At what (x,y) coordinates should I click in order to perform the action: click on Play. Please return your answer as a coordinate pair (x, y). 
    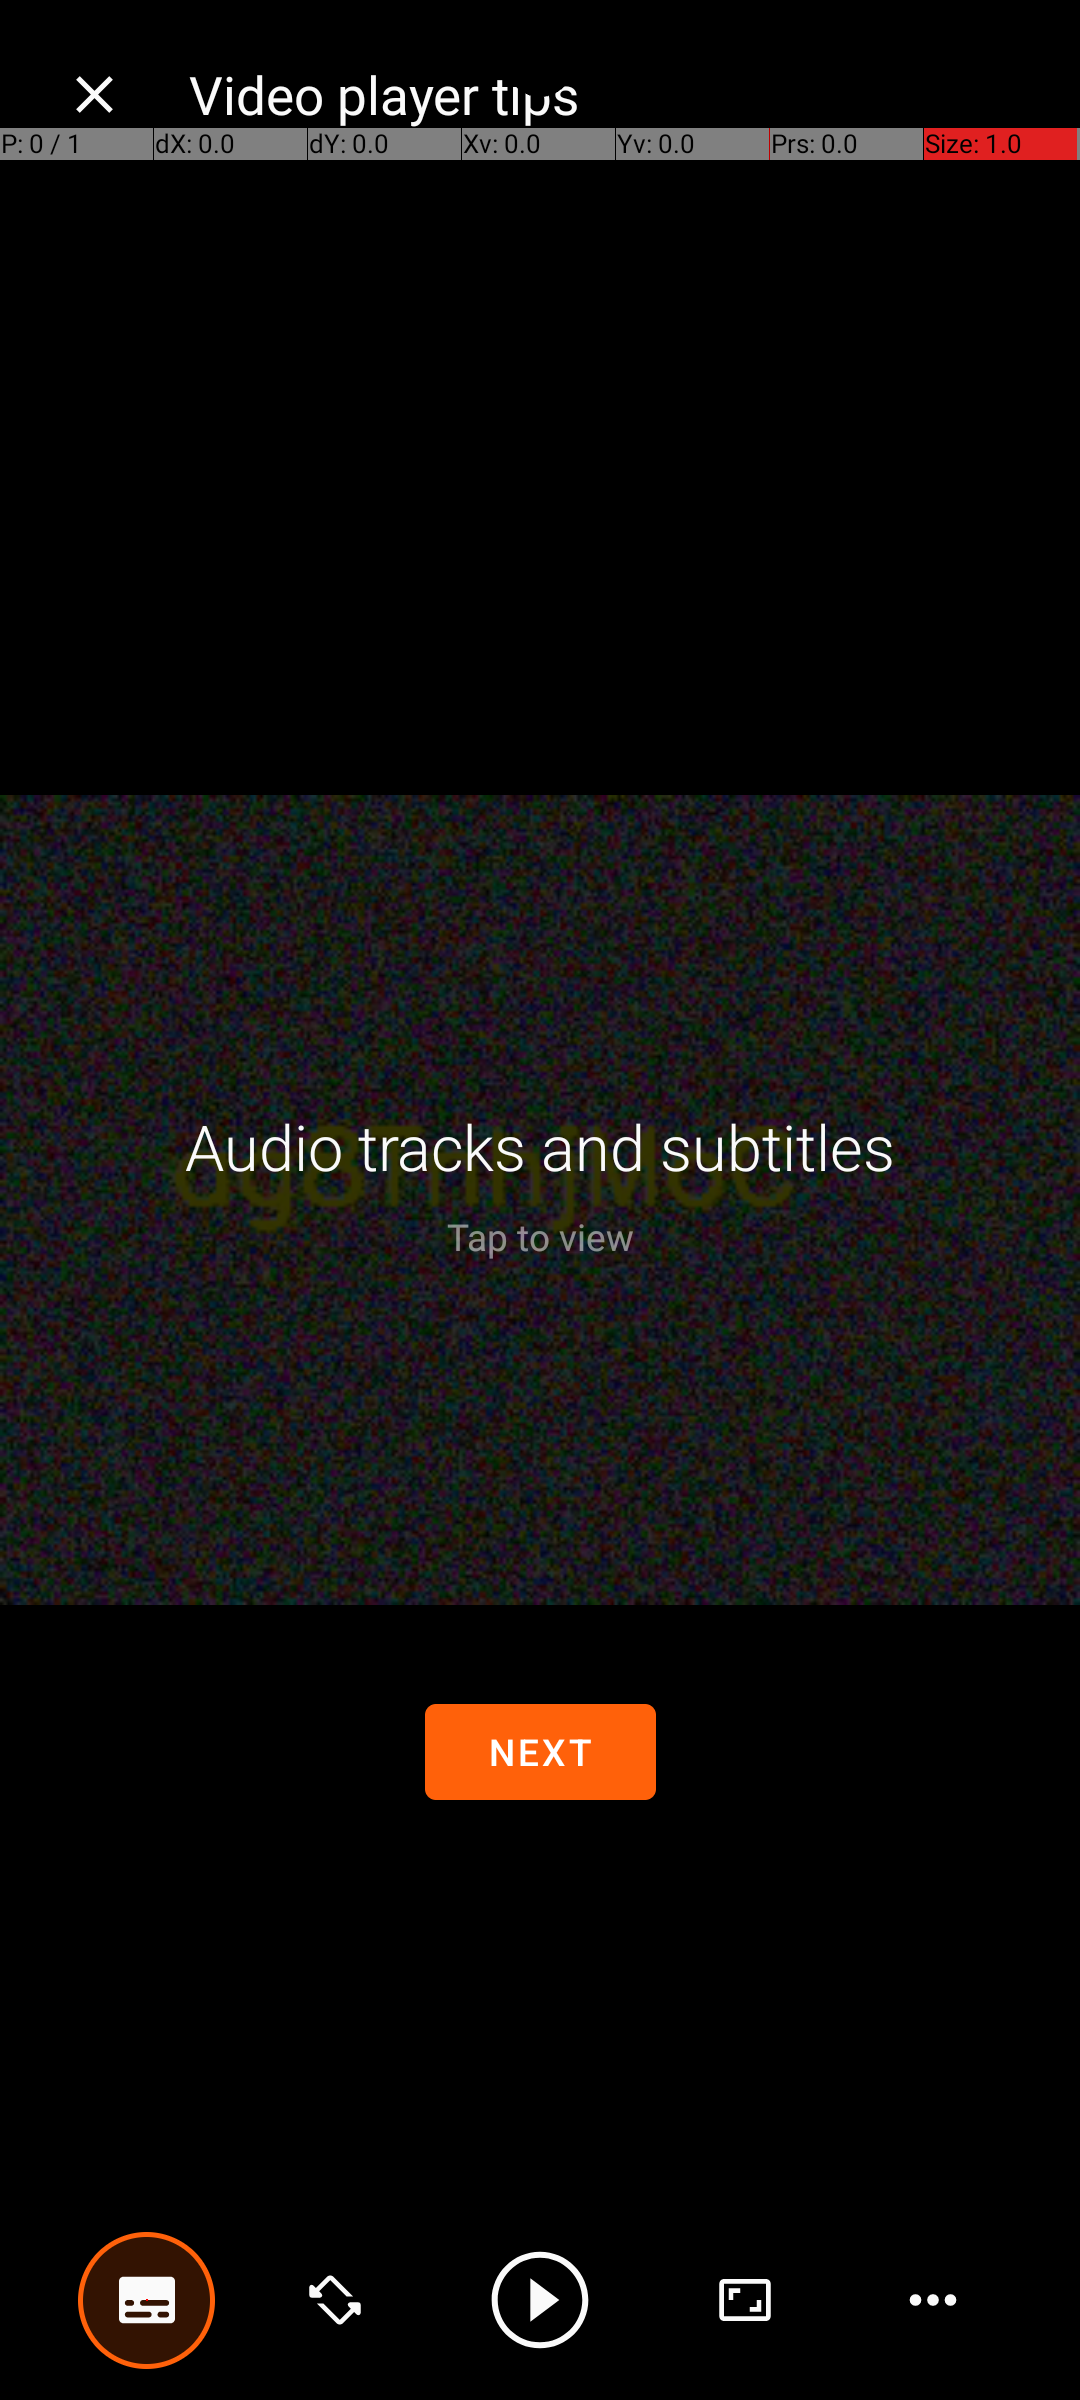
    Looking at the image, I should click on (540, 2300).